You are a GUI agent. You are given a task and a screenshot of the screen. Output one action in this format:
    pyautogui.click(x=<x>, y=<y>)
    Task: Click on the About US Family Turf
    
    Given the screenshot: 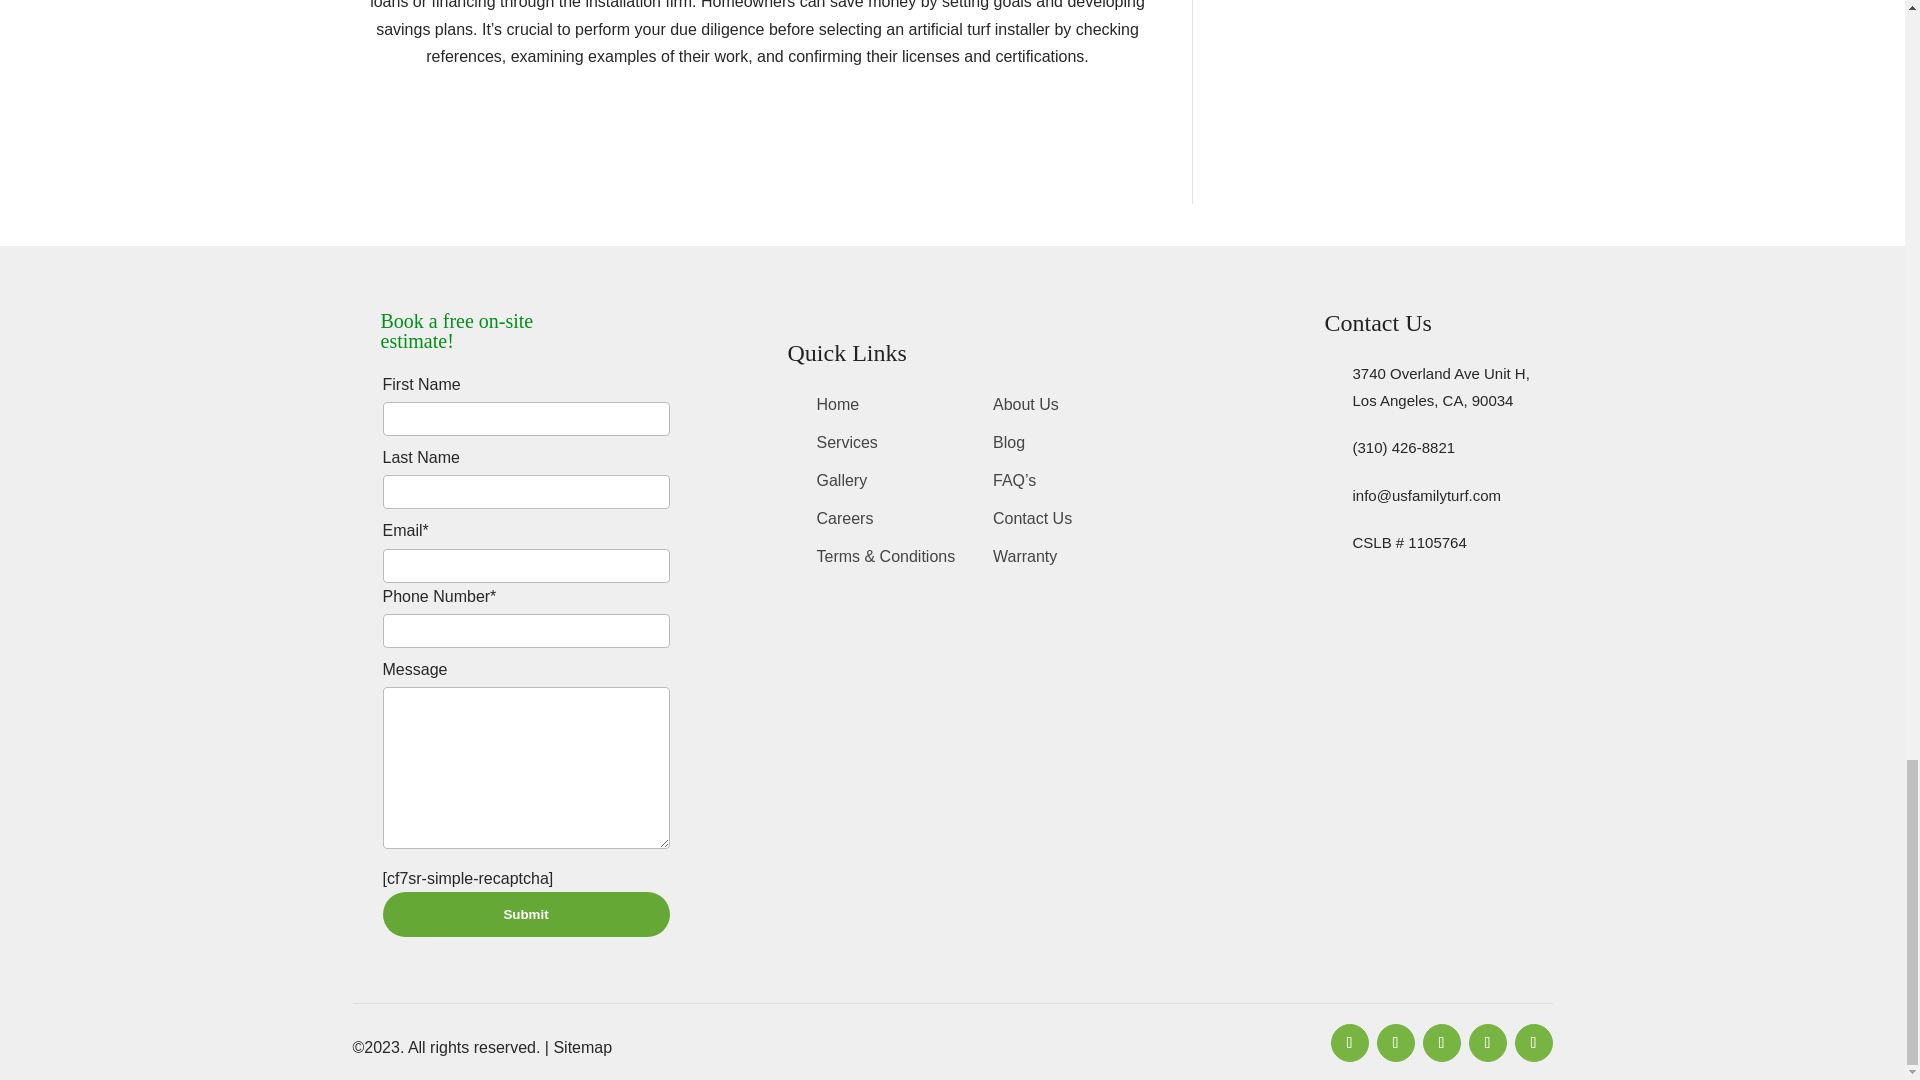 What is the action you would take?
    pyautogui.click(x=1026, y=409)
    